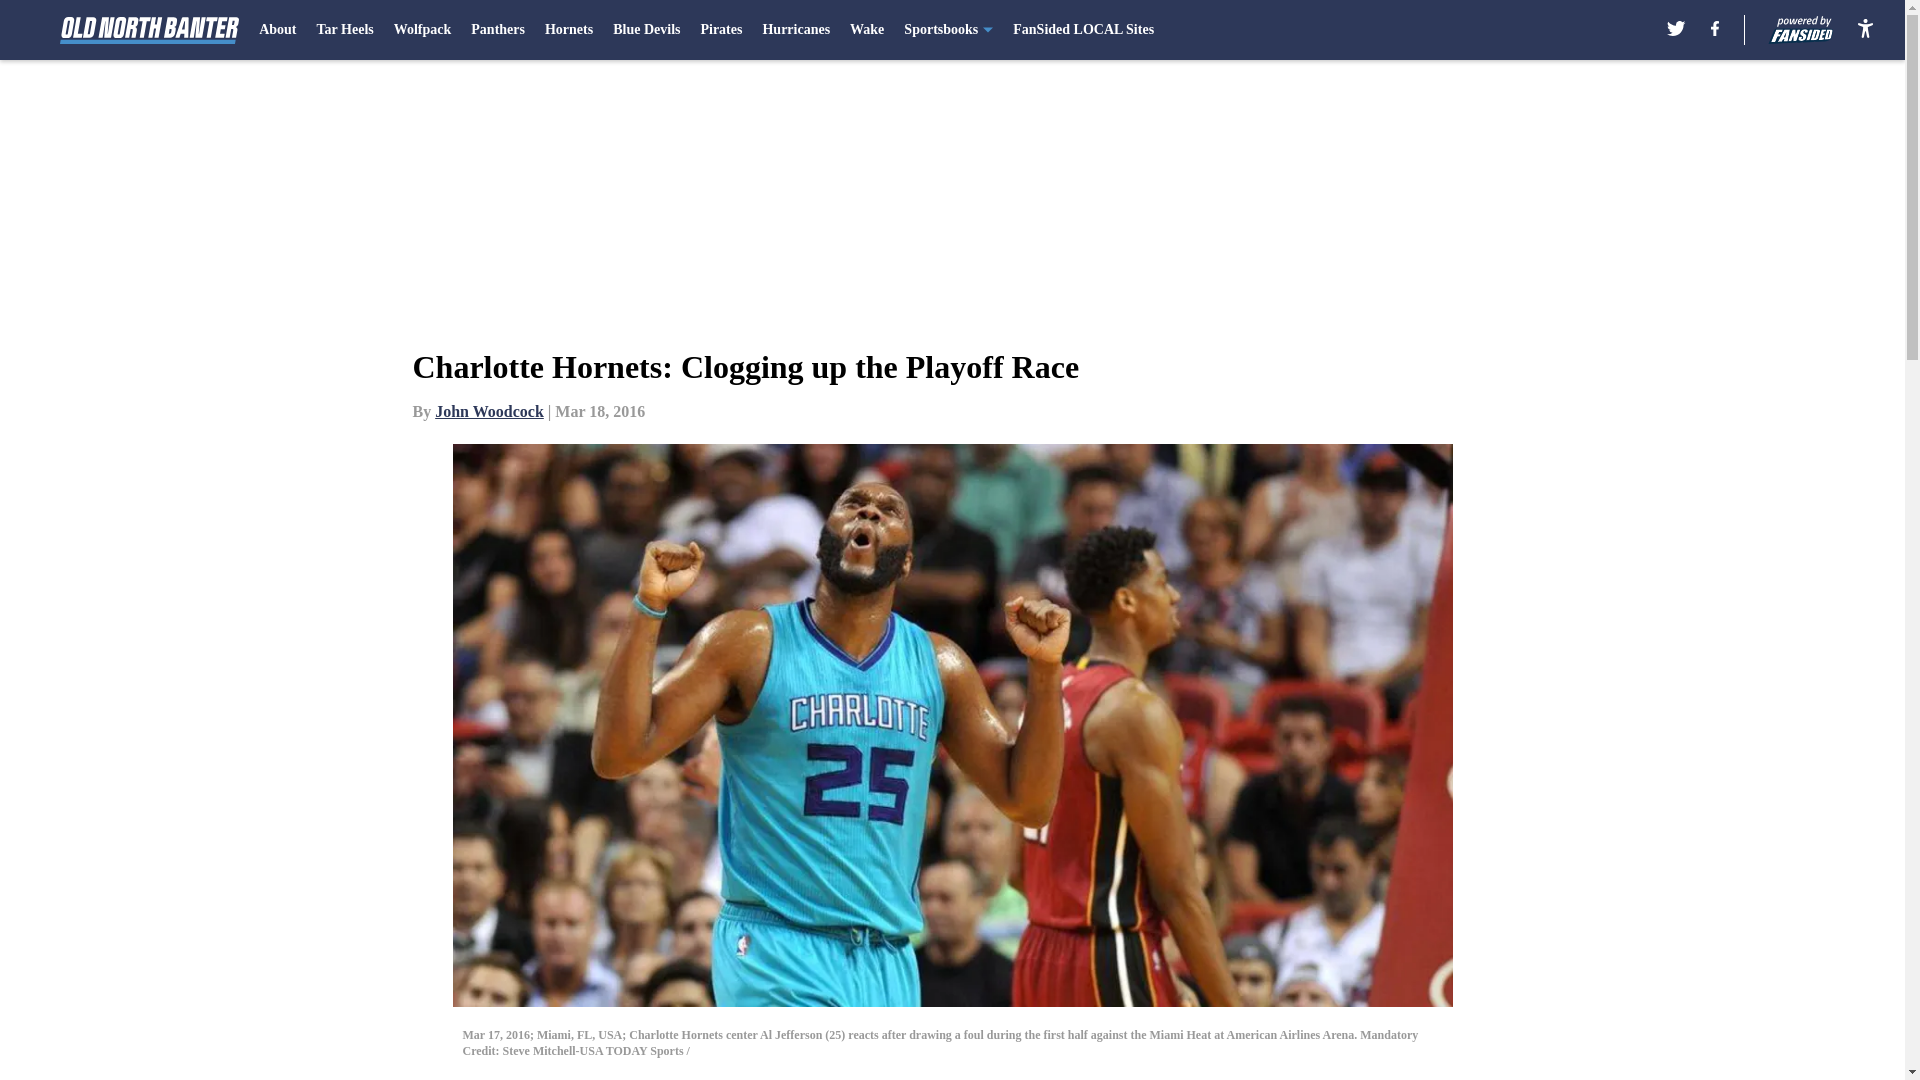 The width and height of the screenshot is (1920, 1080). Describe the element at coordinates (345, 30) in the screenshot. I see `Tar Heels` at that location.